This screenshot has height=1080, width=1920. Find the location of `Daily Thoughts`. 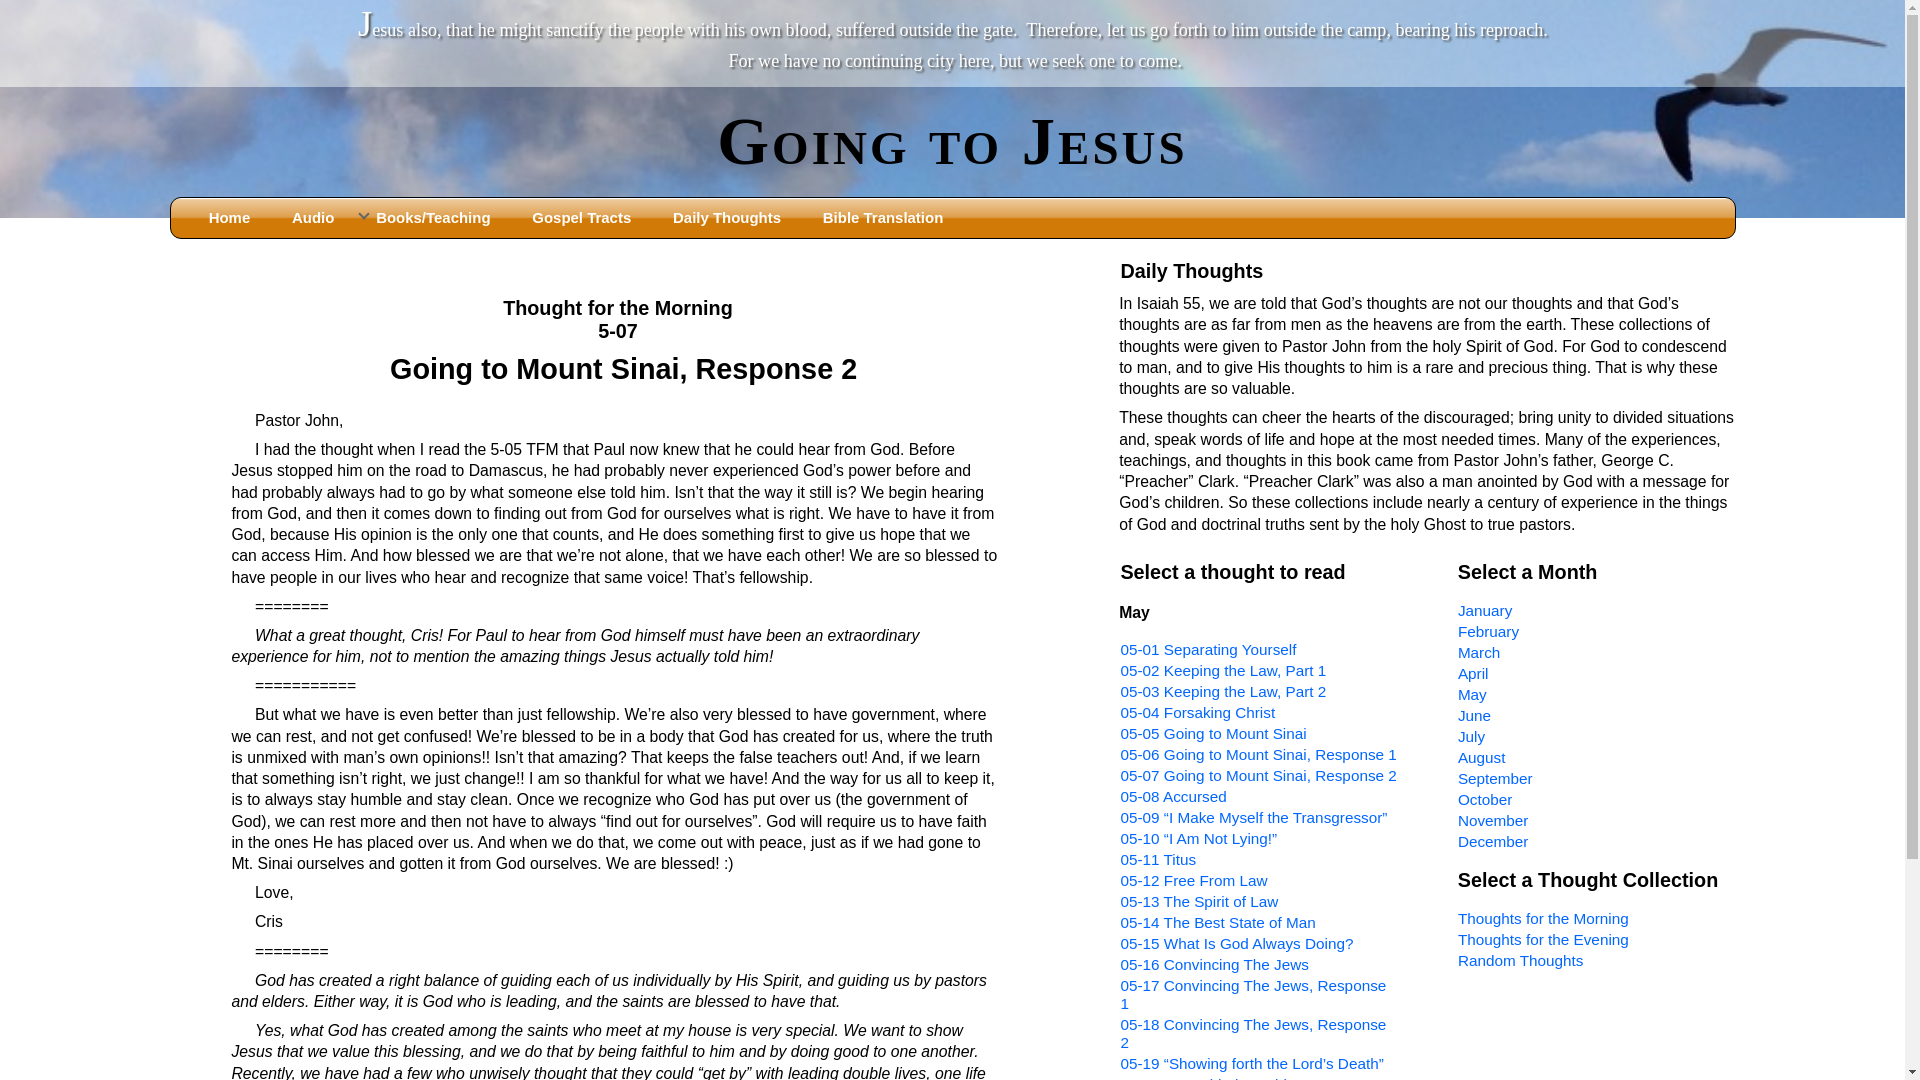

Daily Thoughts is located at coordinates (723, 217).